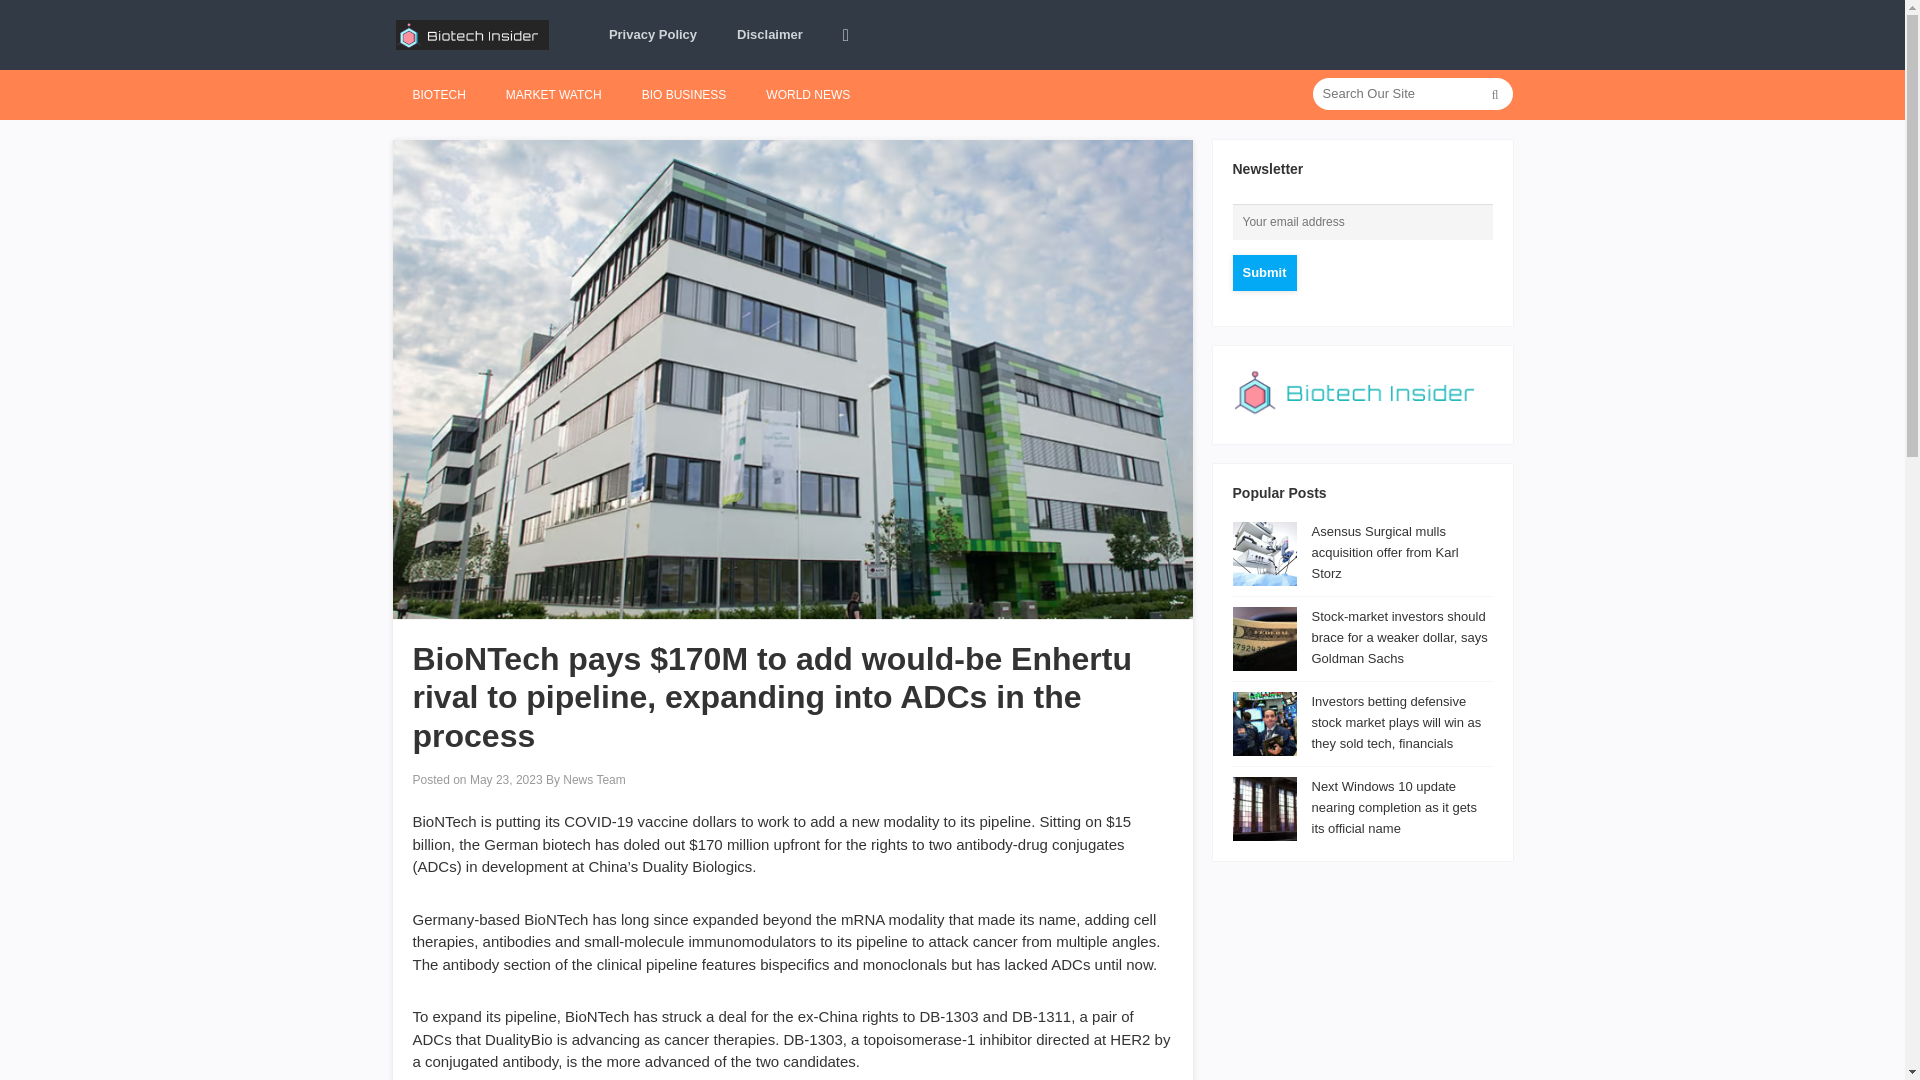  I want to click on BIO BUSINESS, so click(684, 94).